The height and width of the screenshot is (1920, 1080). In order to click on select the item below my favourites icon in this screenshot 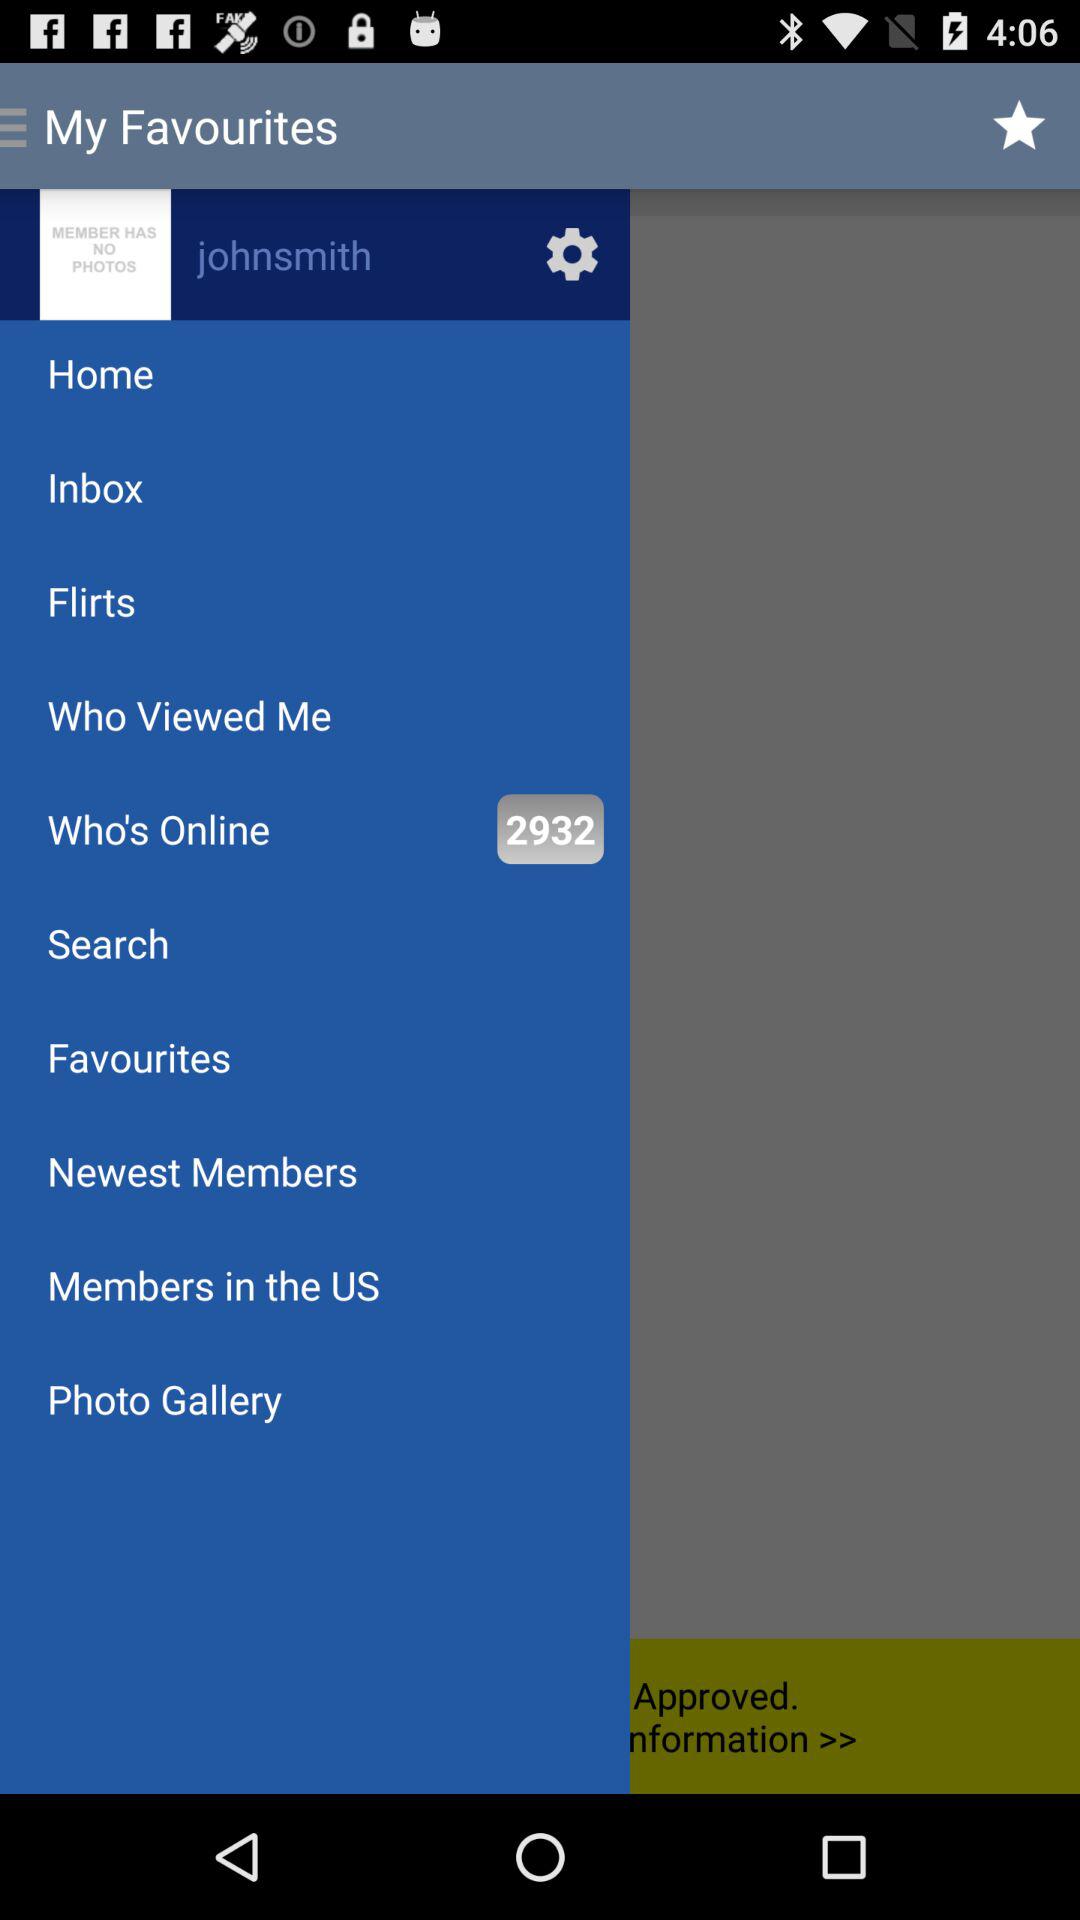, I will do `click(314, 254)`.